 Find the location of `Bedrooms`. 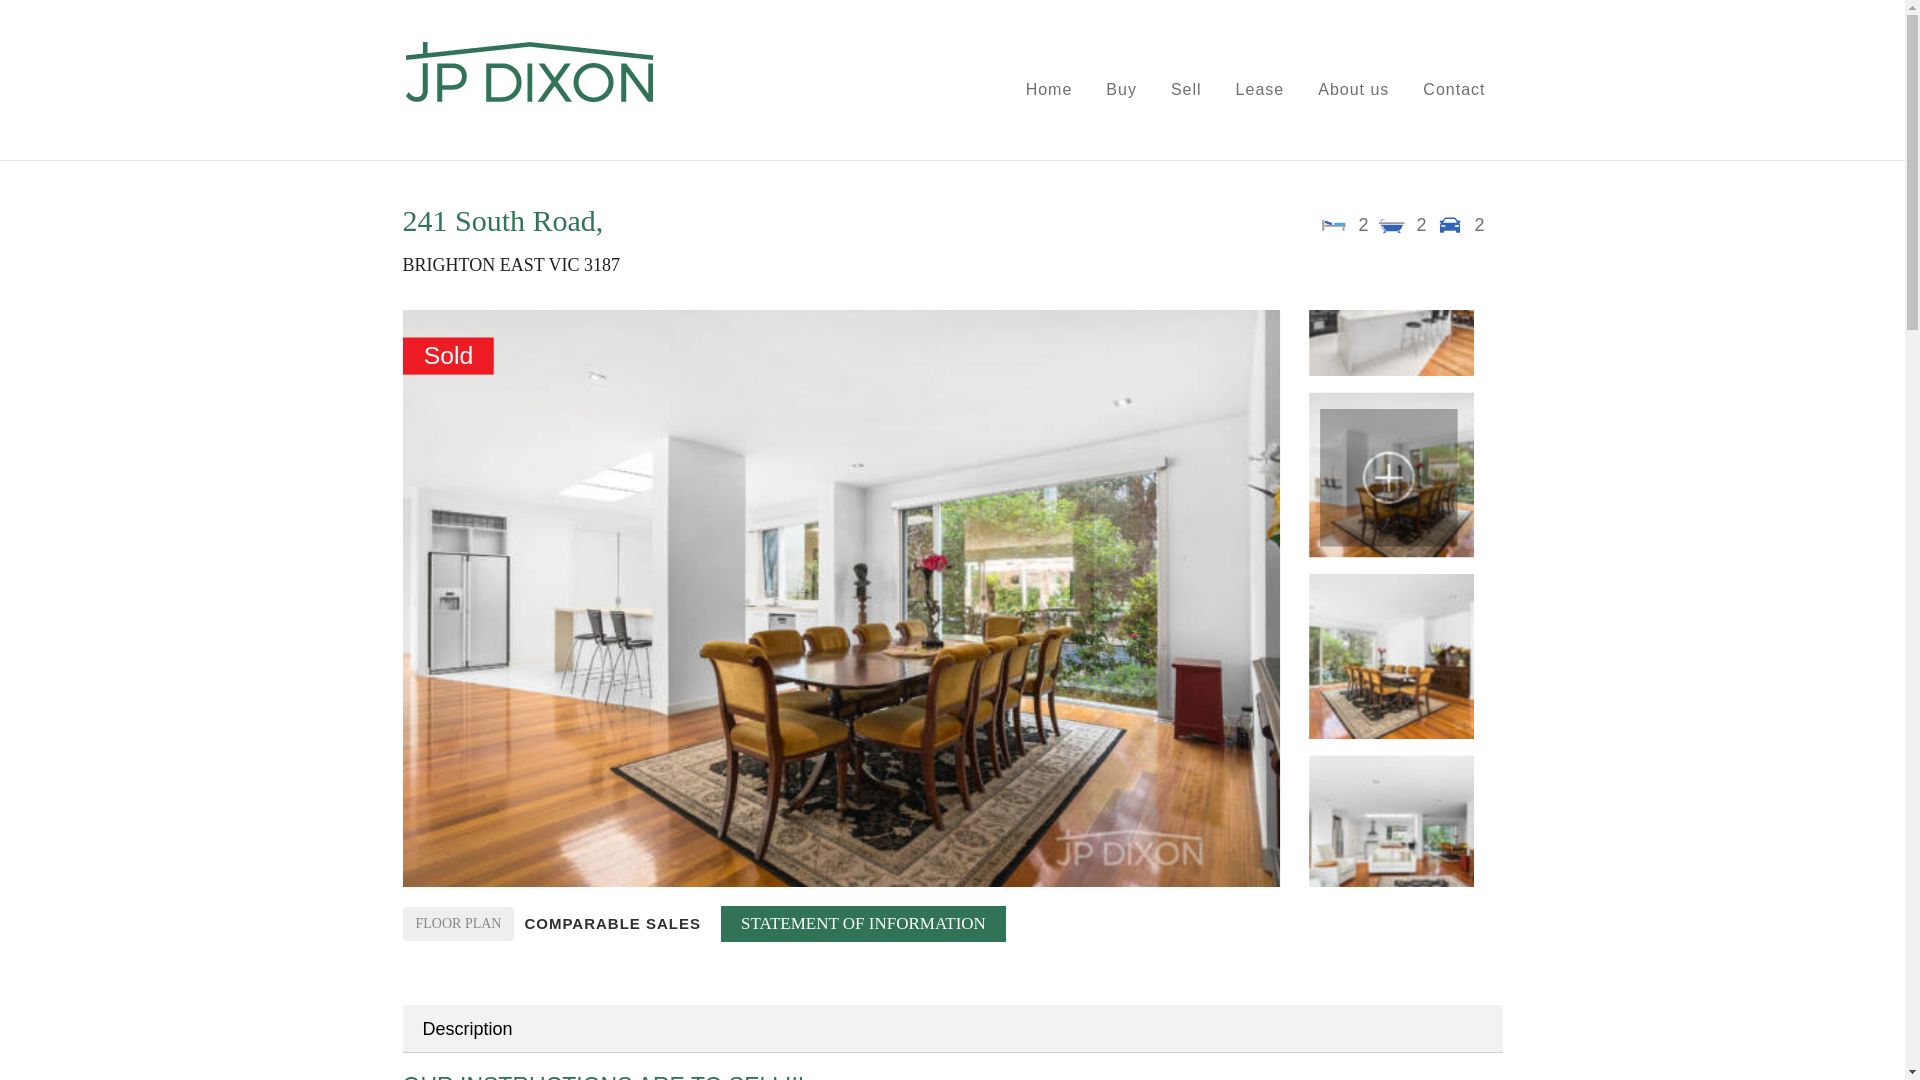

Bedrooms is located at coordinates (1334, 224).